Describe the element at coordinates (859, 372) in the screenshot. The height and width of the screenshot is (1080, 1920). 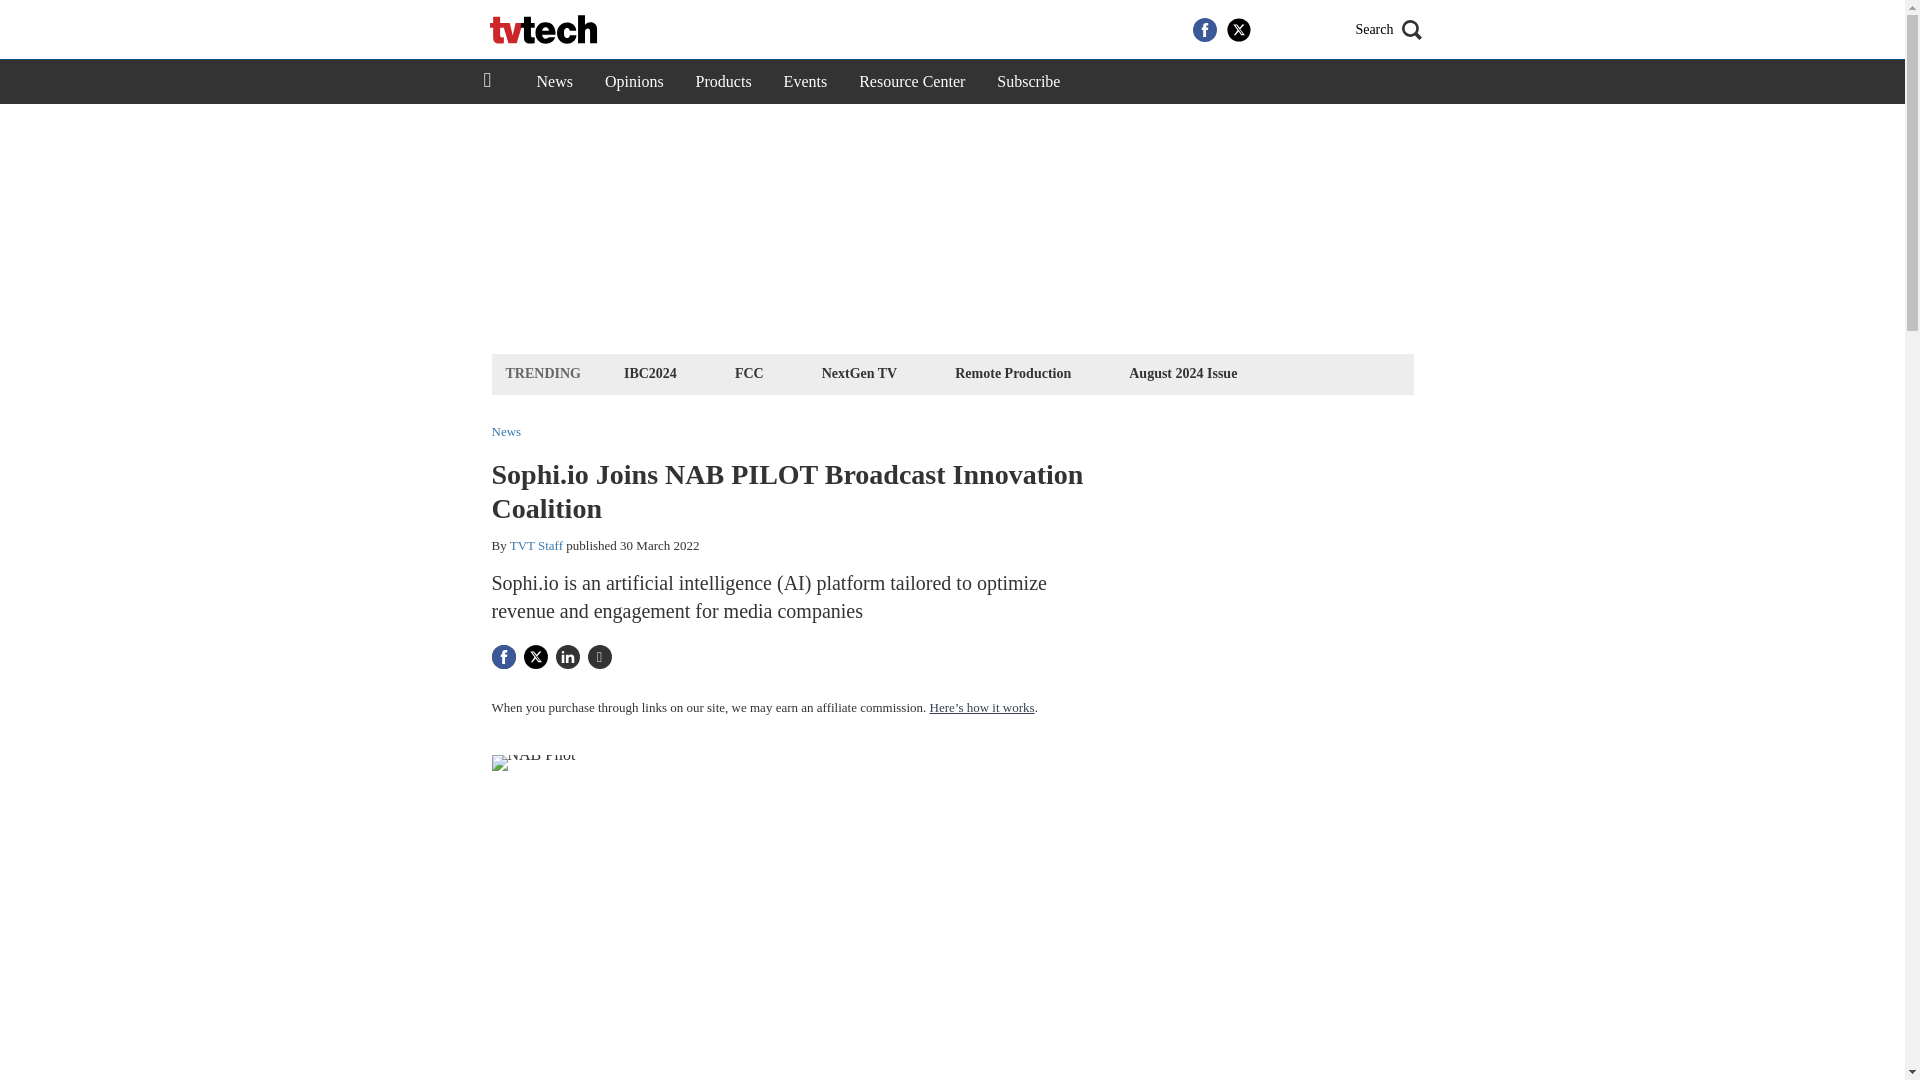
I see `NextGen TV` at that location.